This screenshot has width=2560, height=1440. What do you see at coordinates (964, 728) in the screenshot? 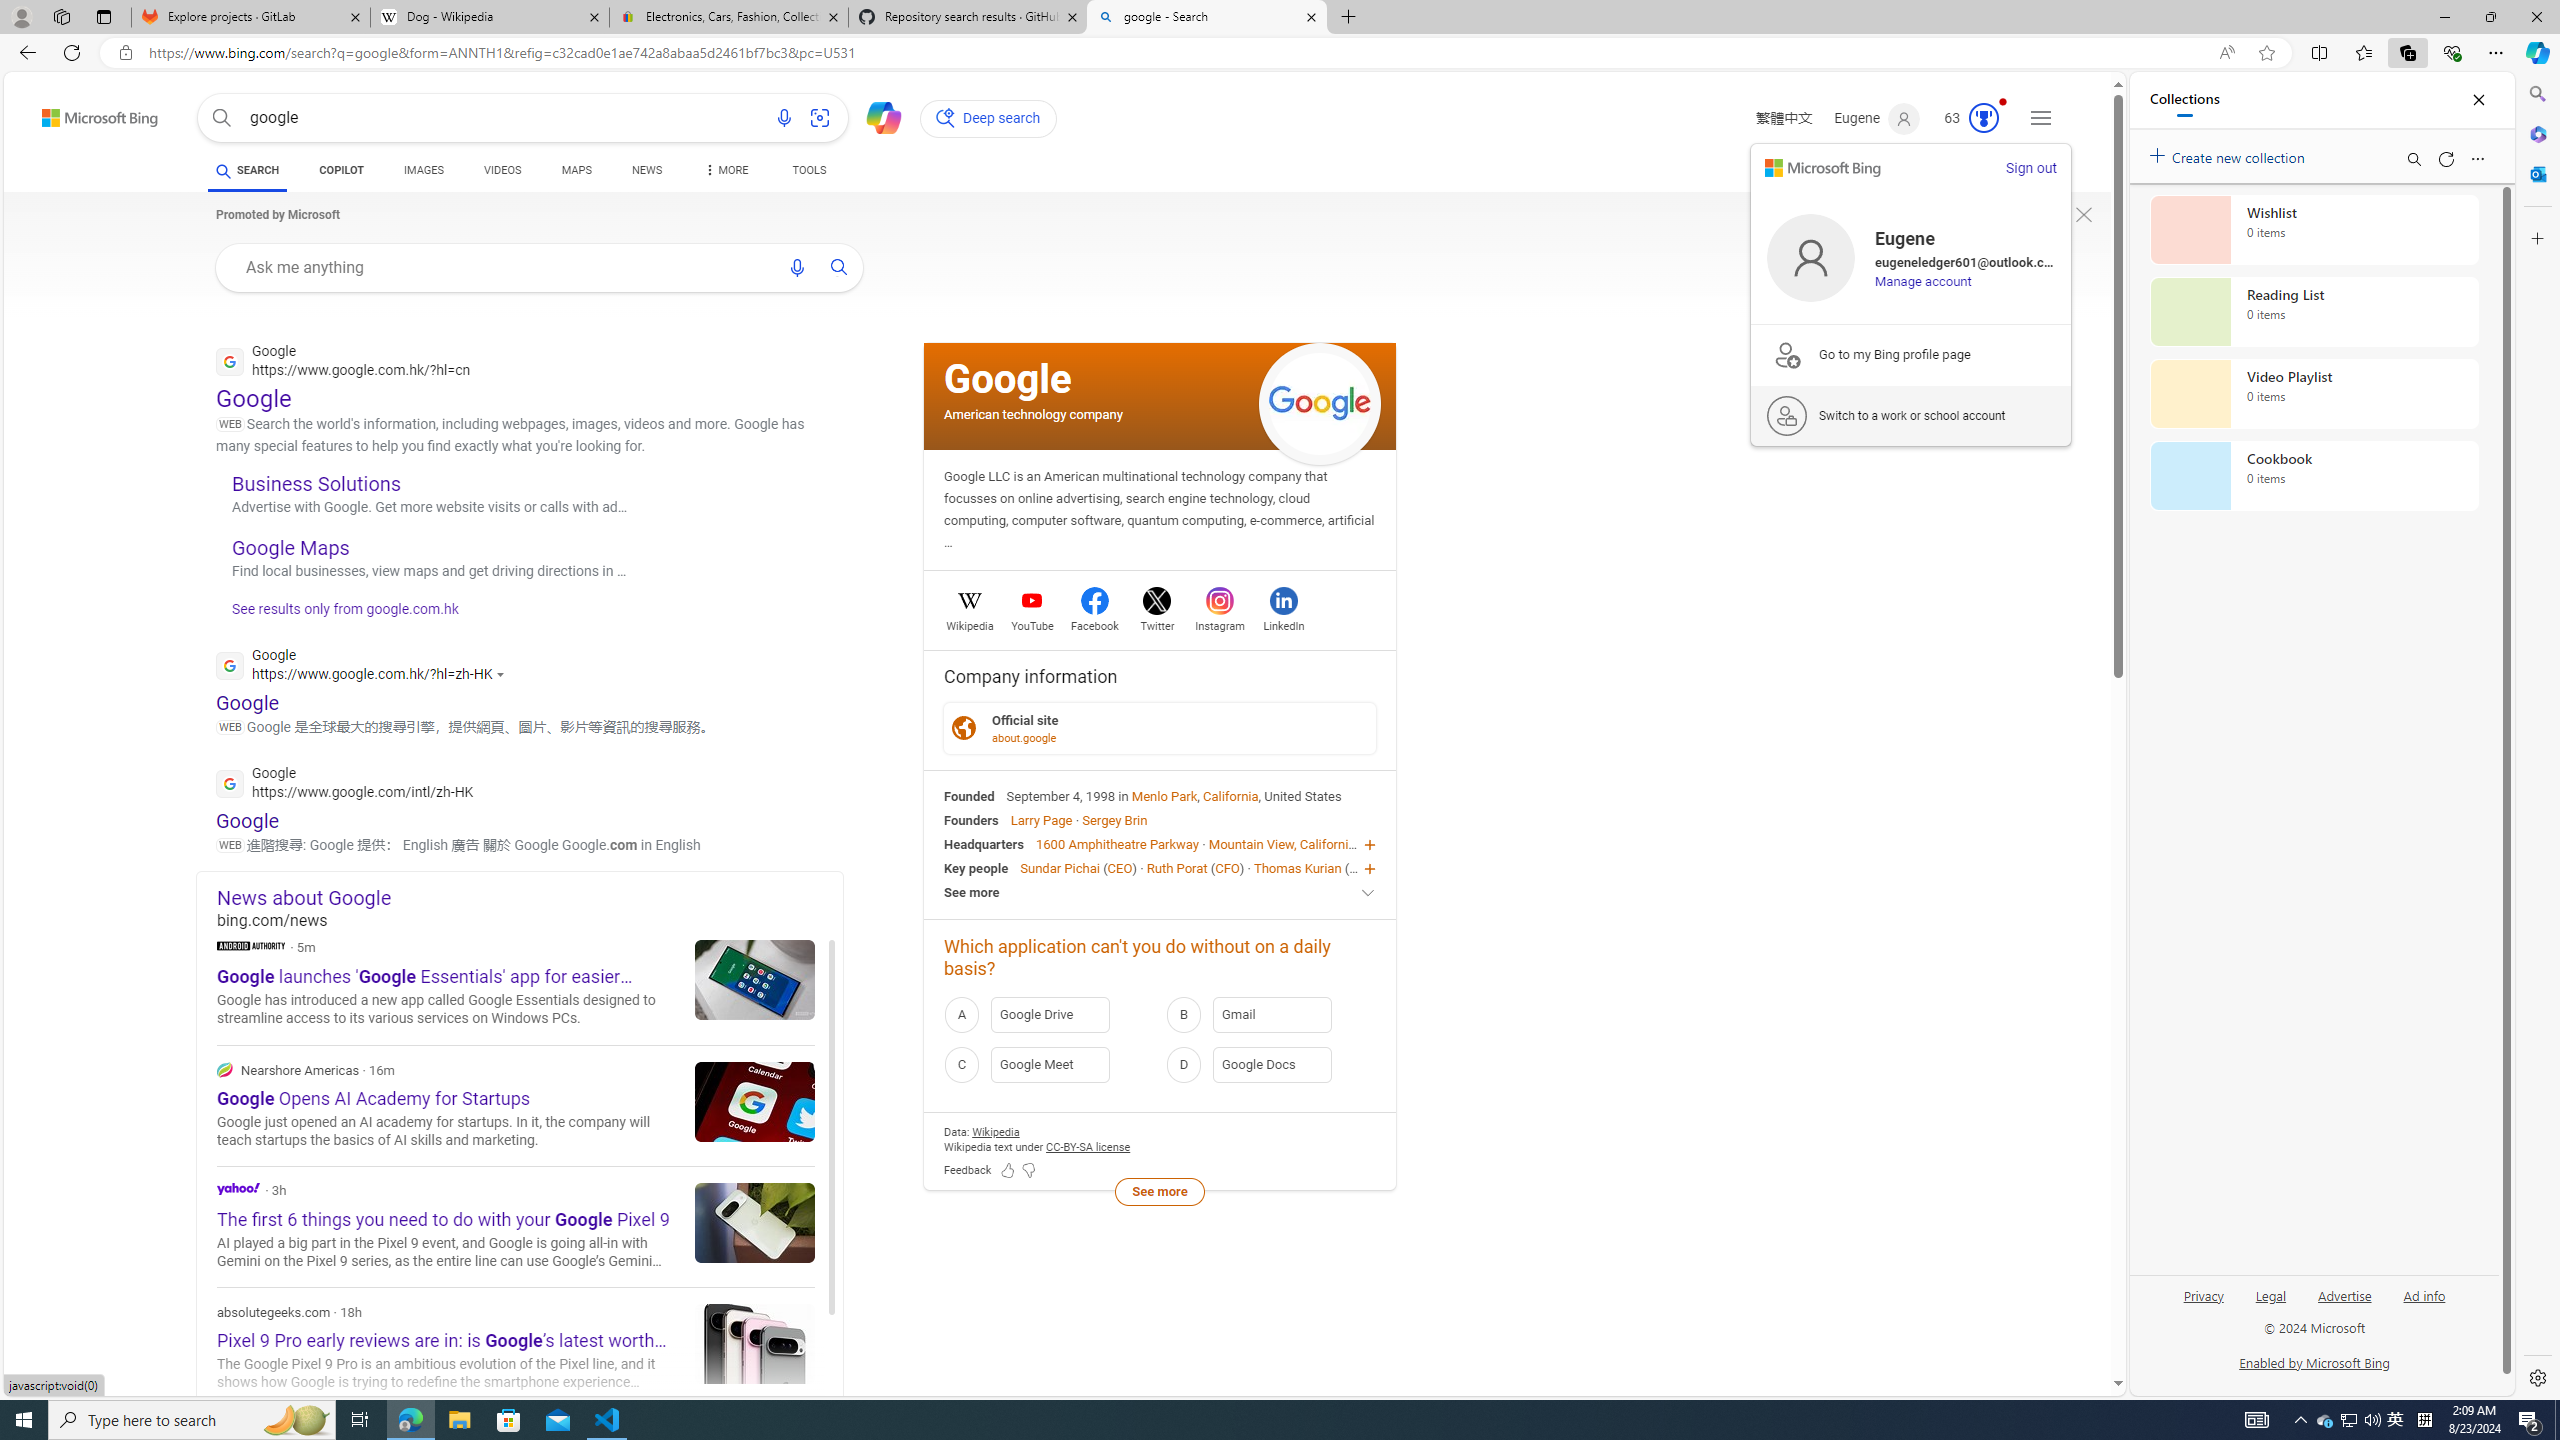
I see `Class: sp-ofsite` at bounding box center [964, 728].